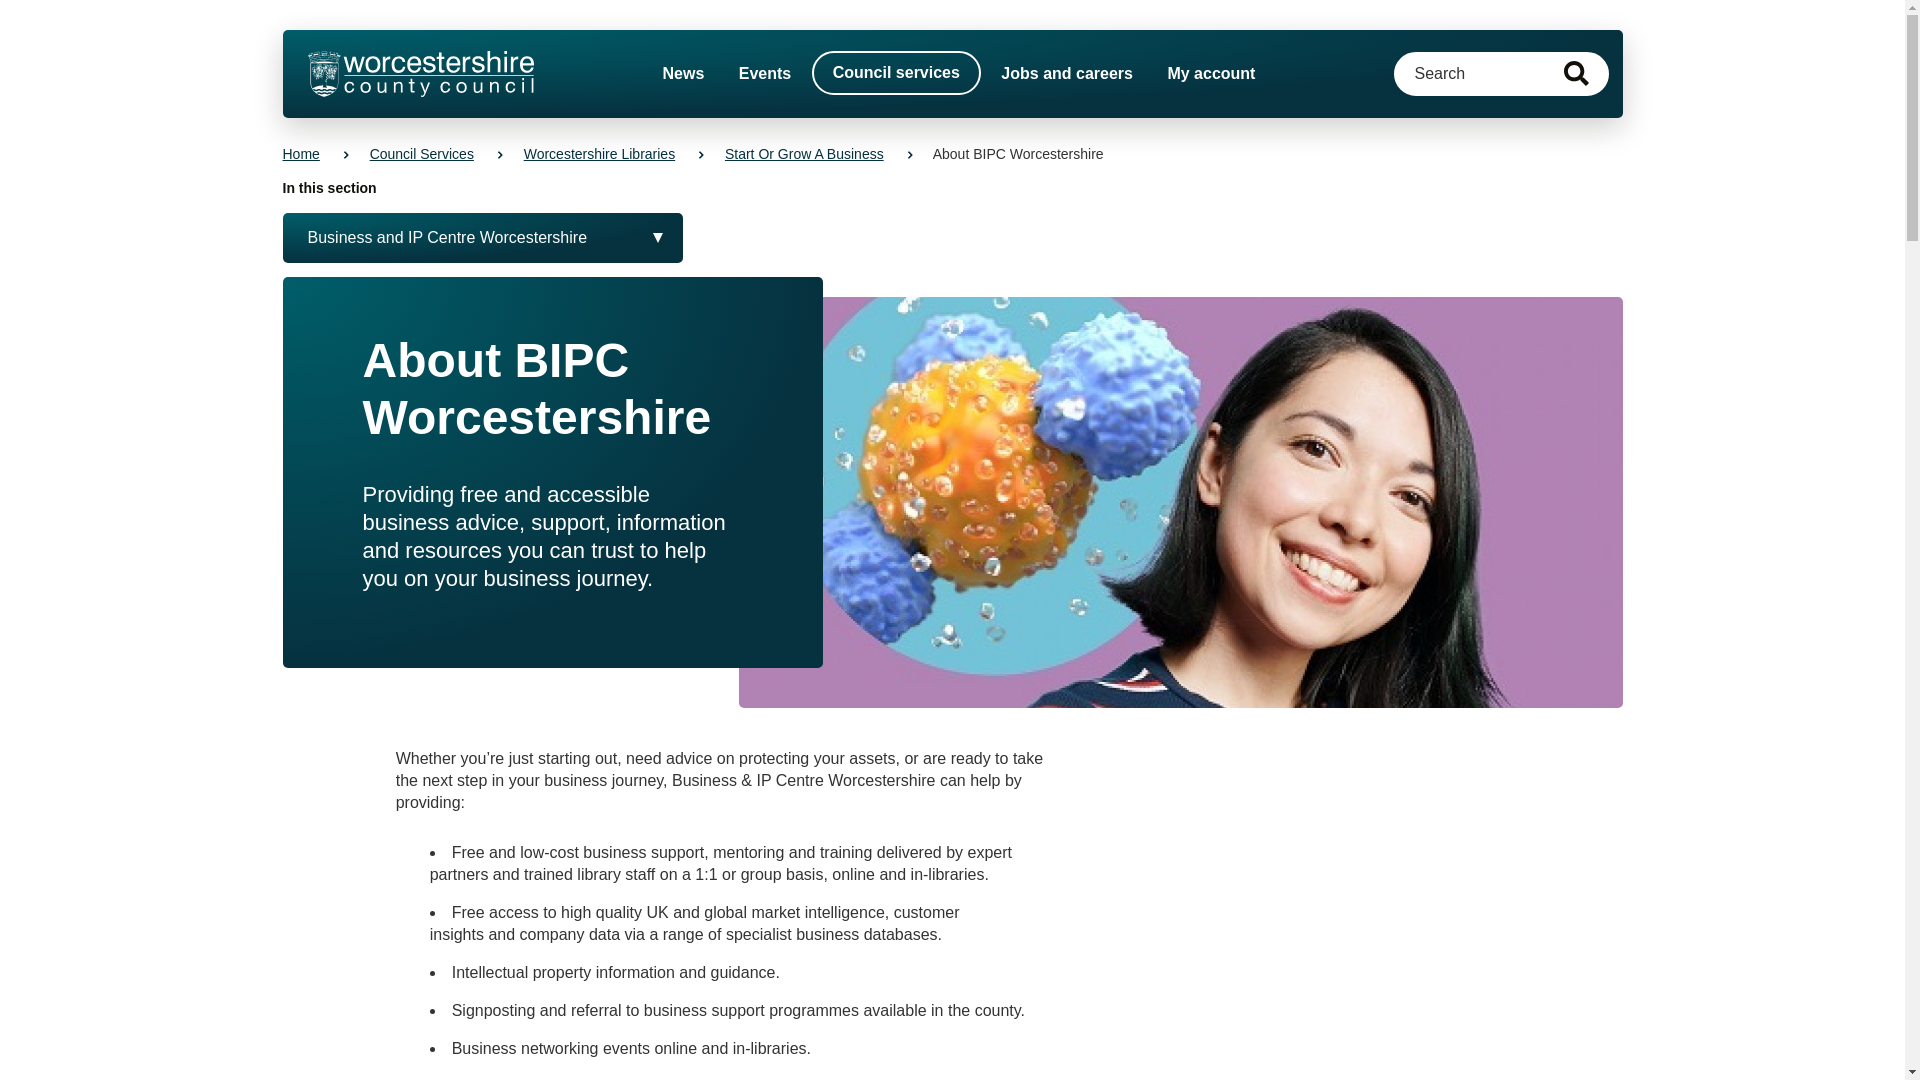 This screenshot has height=1080, width=1920. What do you see at coordinates (1066, 74) in the screenshot?
I see `Jobs and careers` at bounding box center [1066, 74].